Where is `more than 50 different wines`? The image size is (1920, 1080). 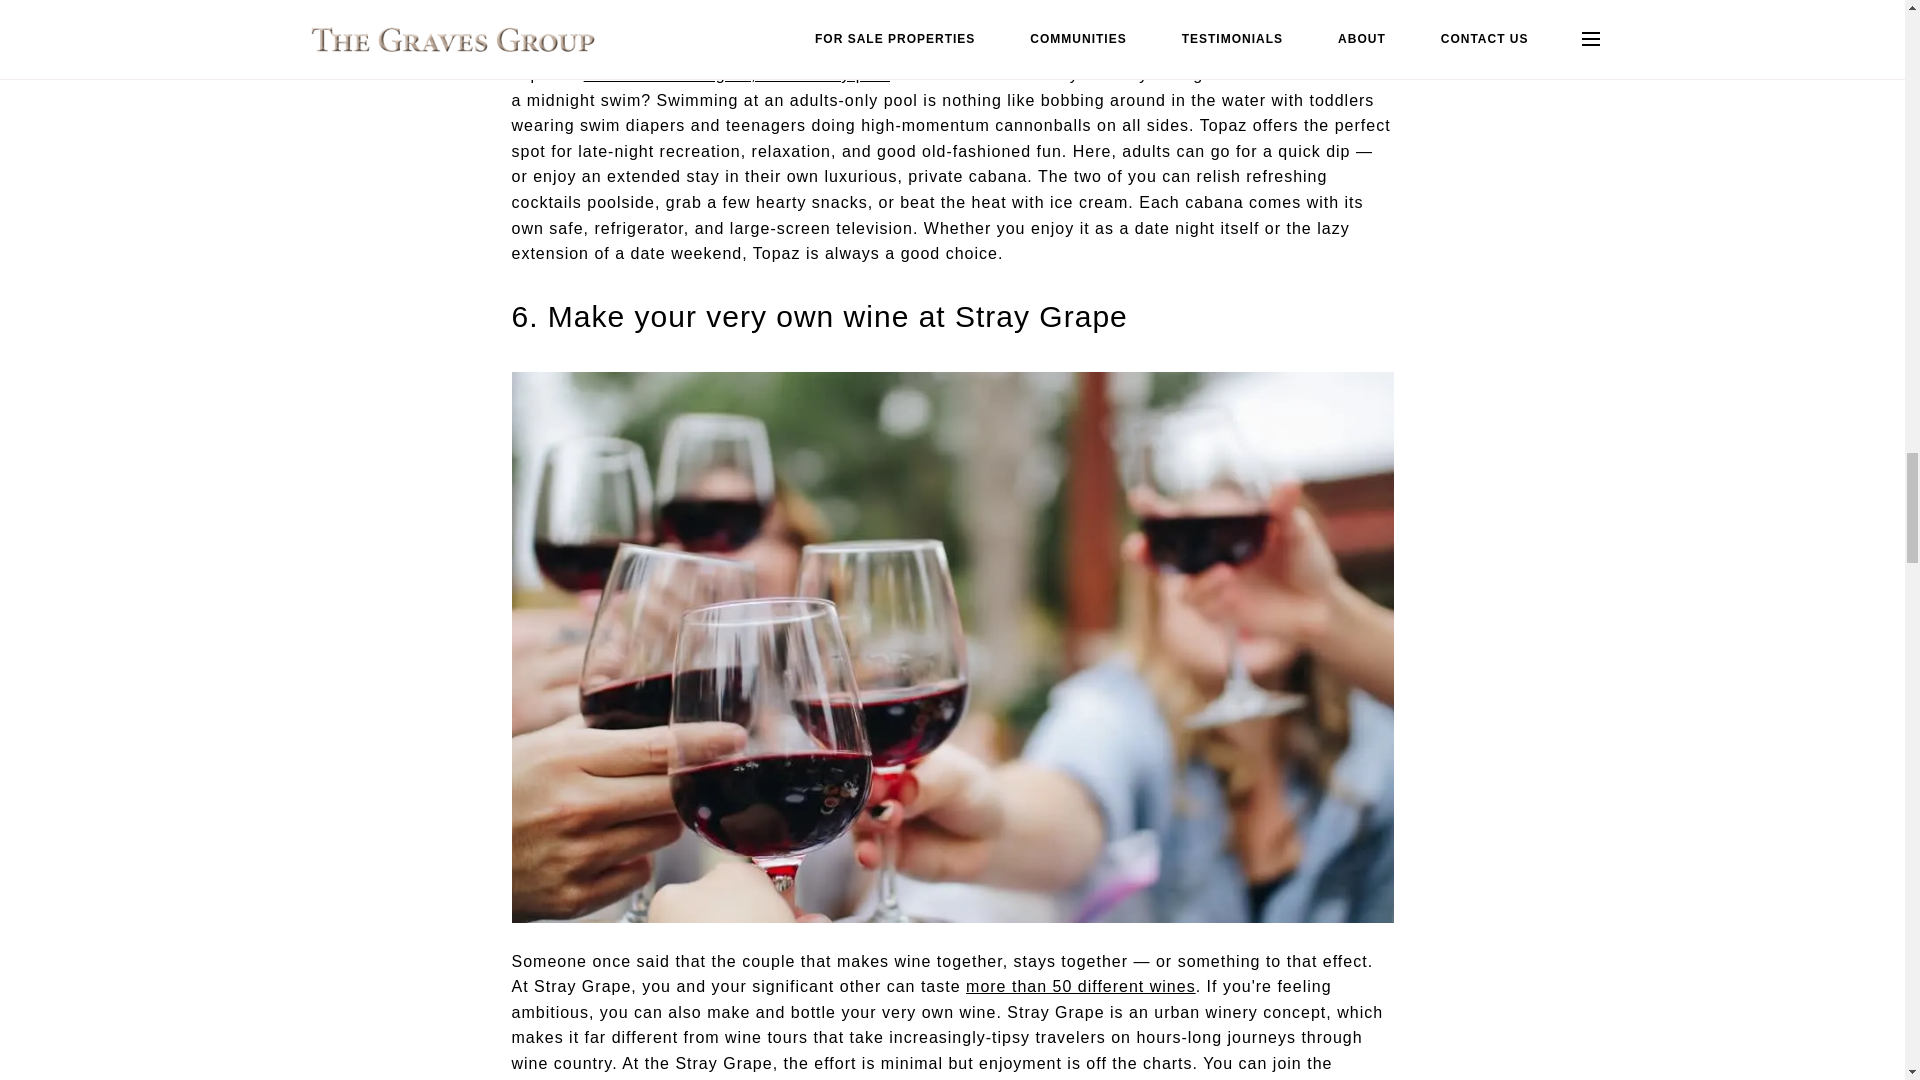 more than 50 different wines is located at coordinates (1080, 986).